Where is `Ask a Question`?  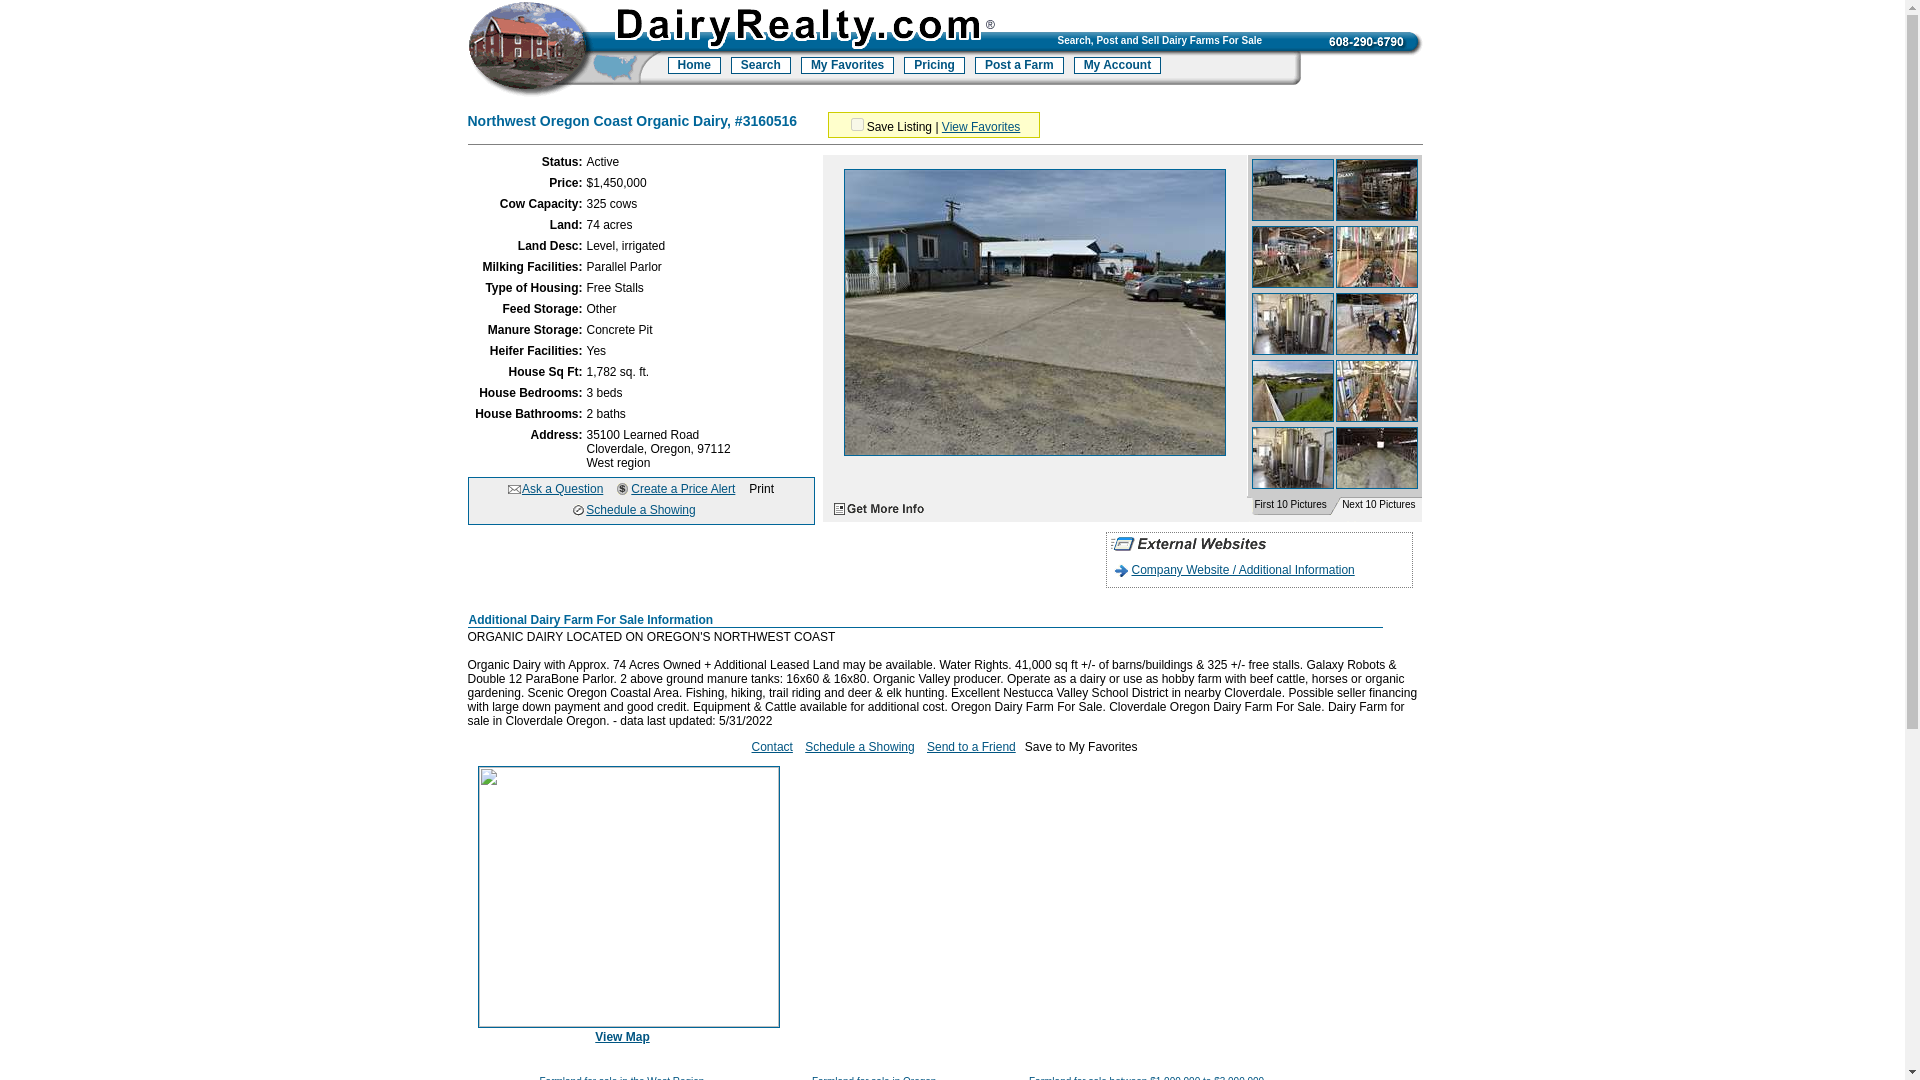 Ask a Question is located at coordinates (562, 488).